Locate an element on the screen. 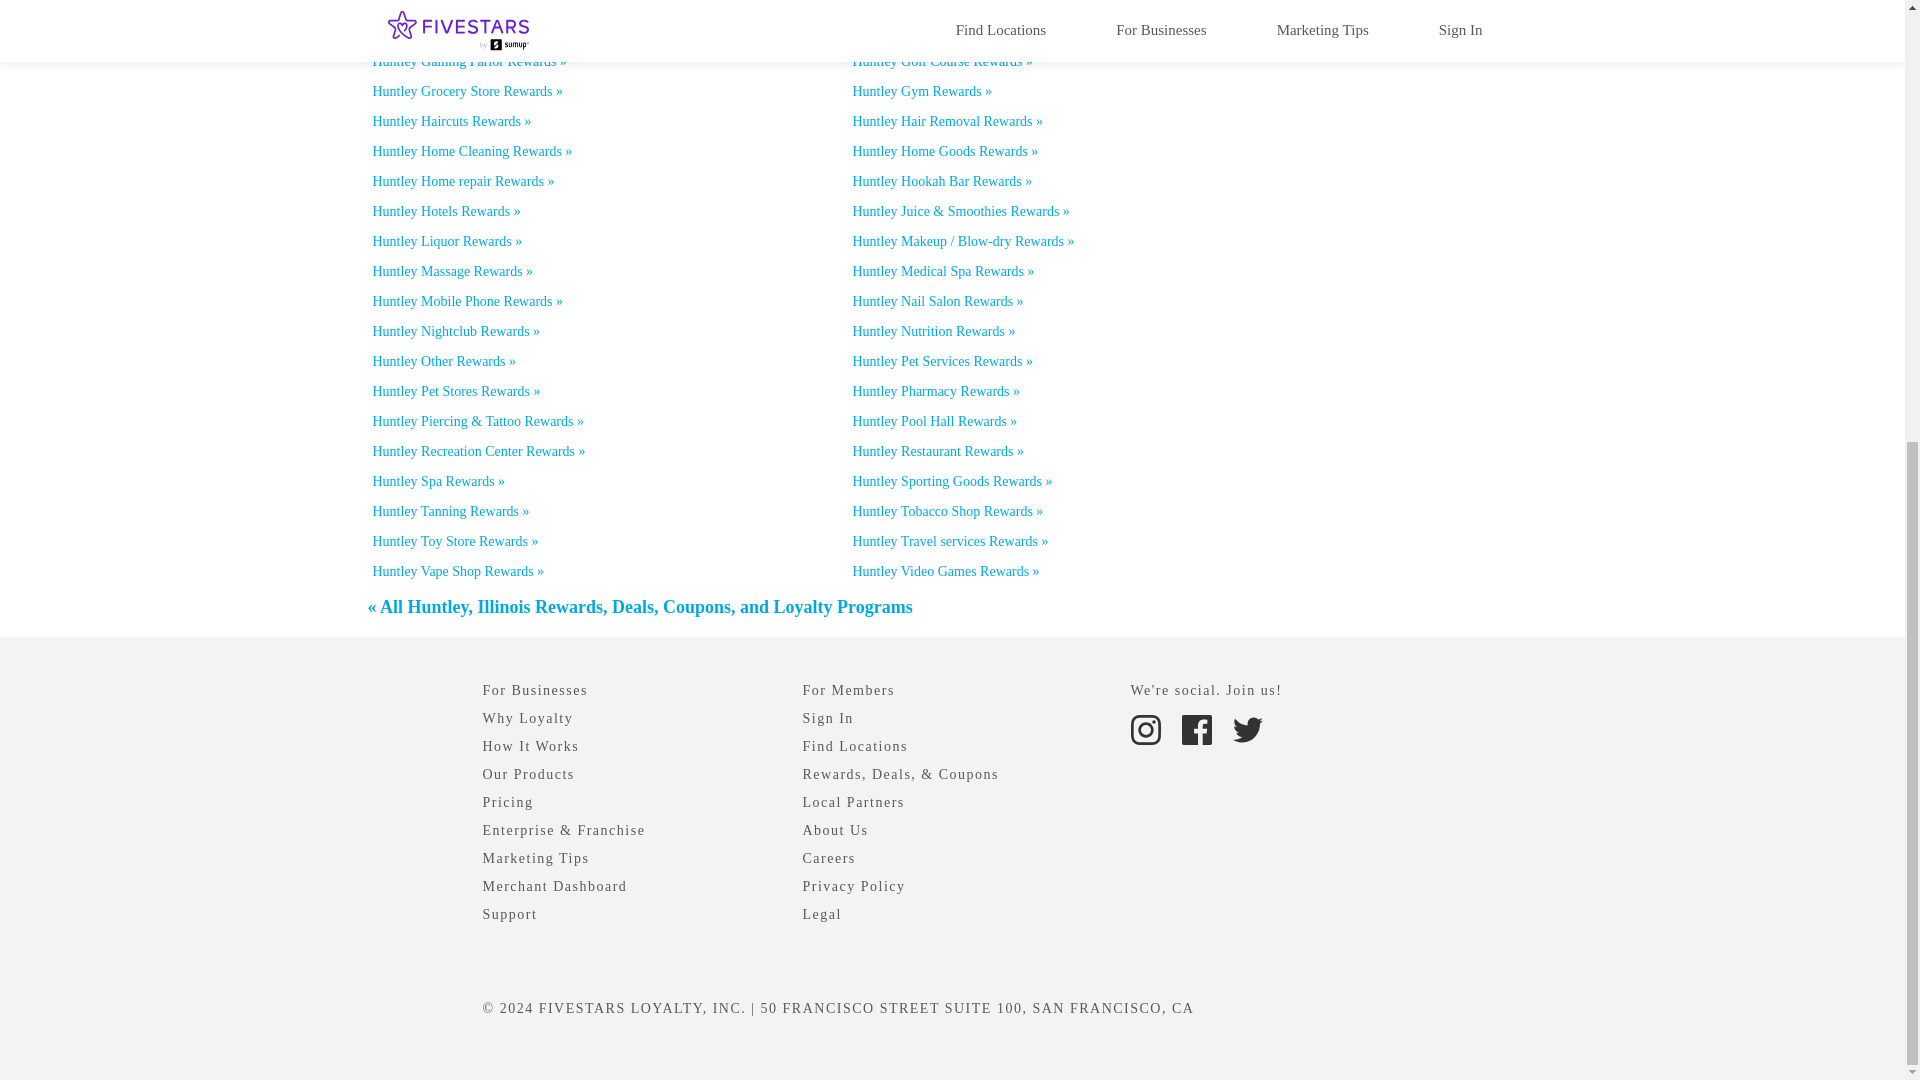 This screenshot has width=1920, height=1080. Fivestars Instagram is located at coordinates (1144, 730).